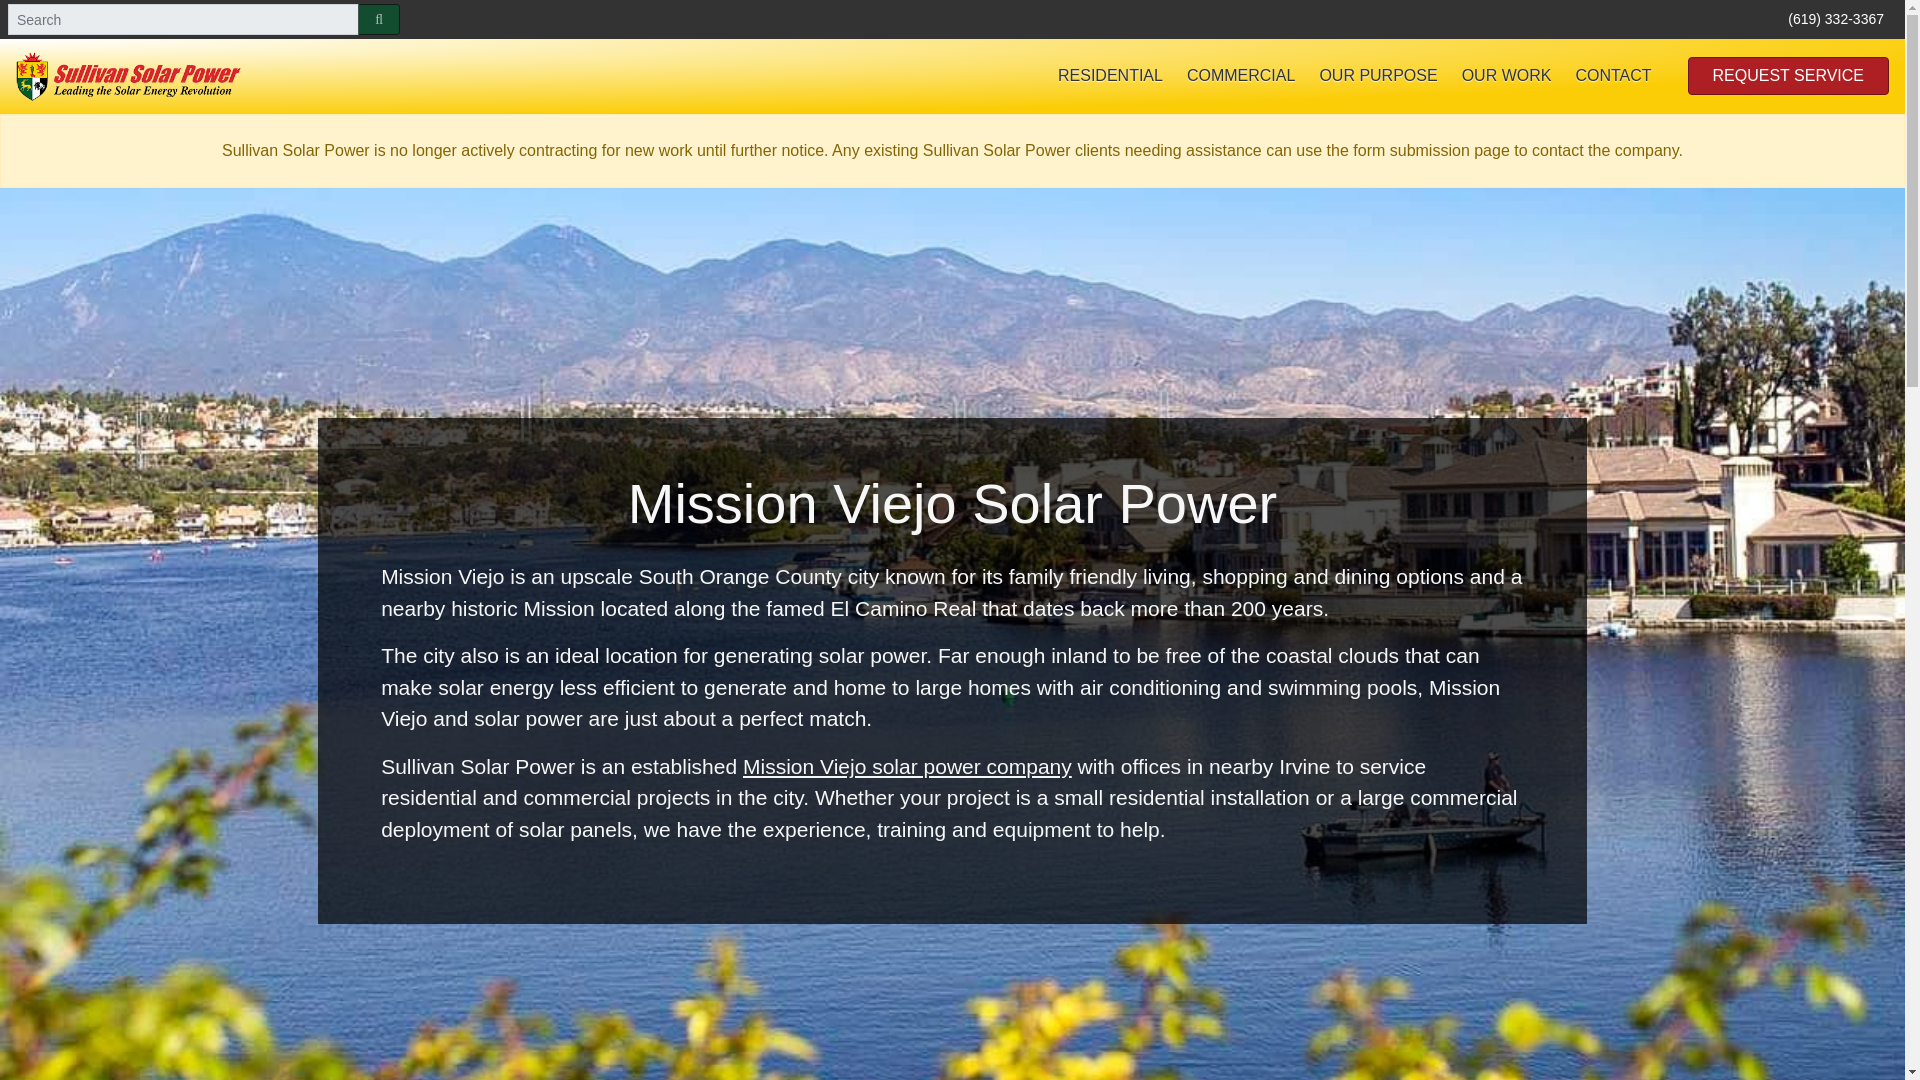 The height and width of the screenshot is (1080, 1920). Describe the element at coordinates (1241, 76) in the screenshot. I see `COMMERCIAL` at that location.